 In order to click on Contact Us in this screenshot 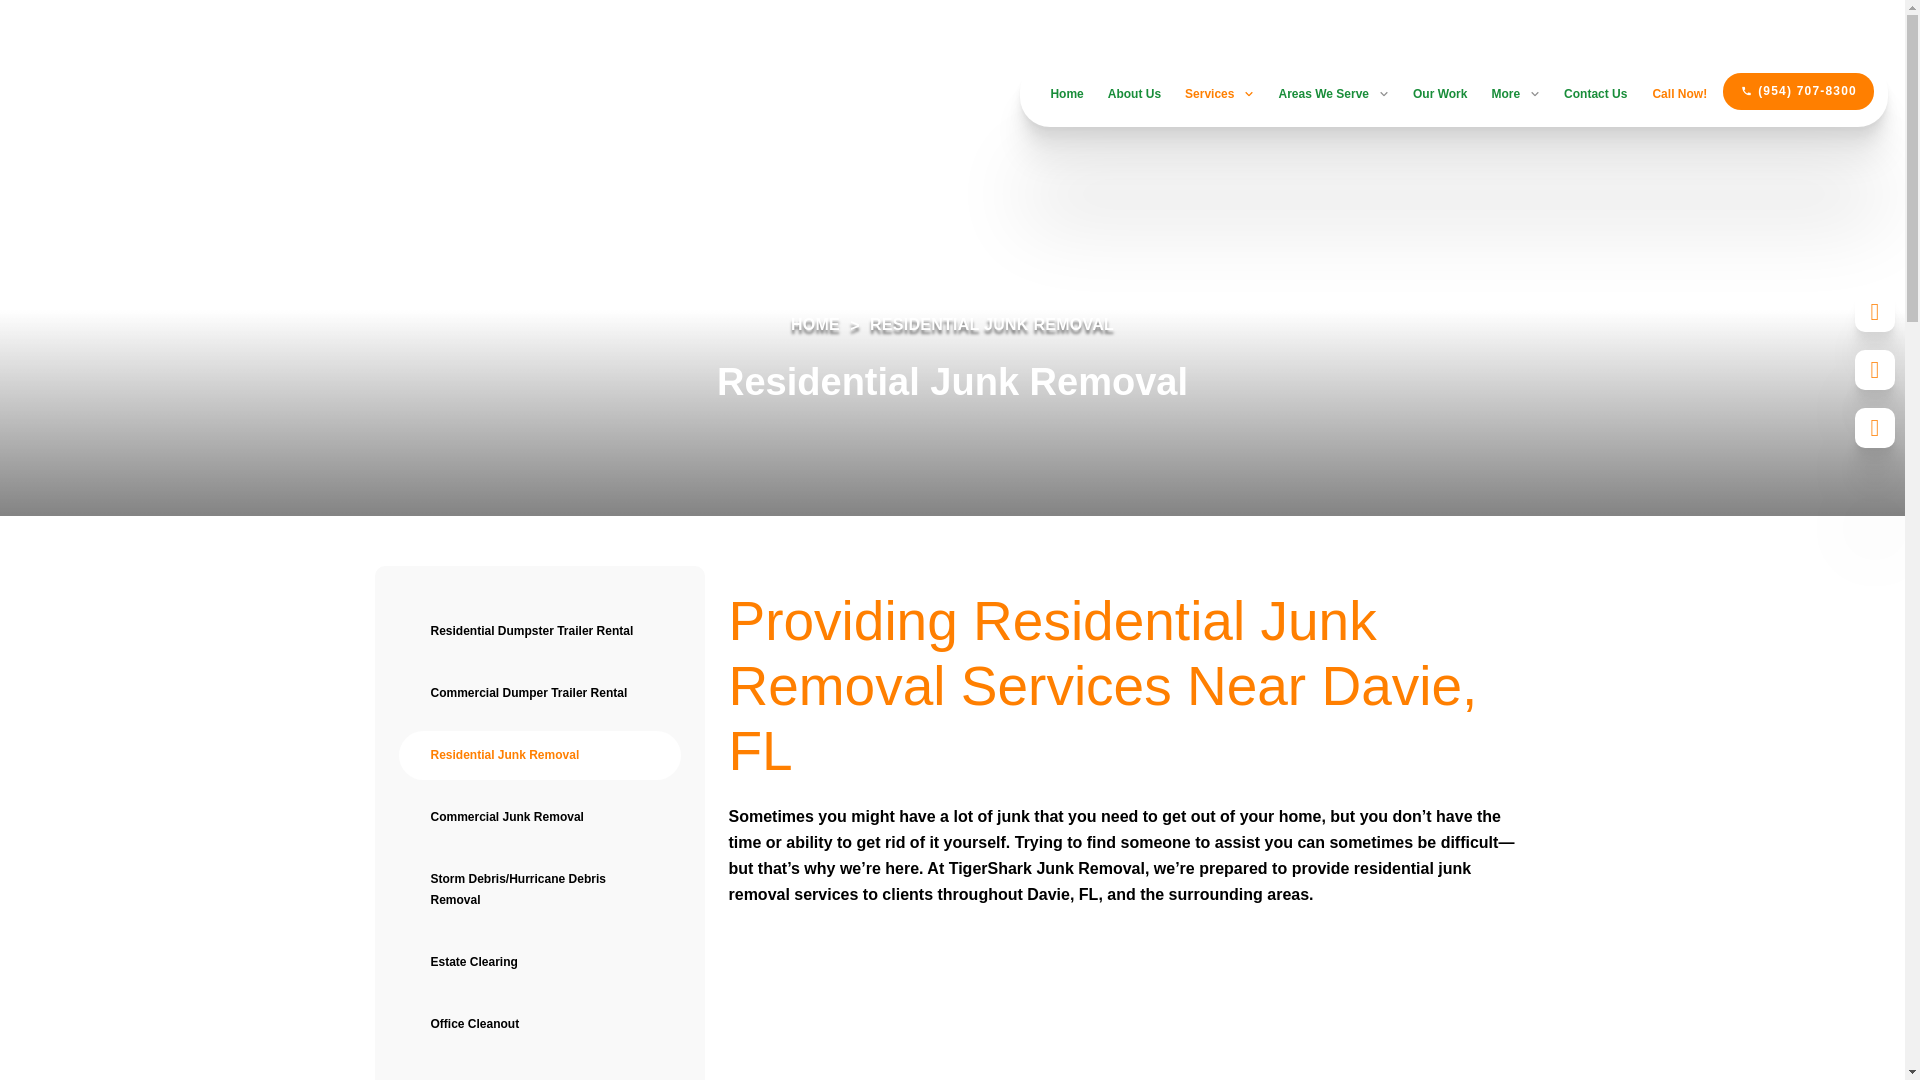, I will do `click(1595, 94)`.